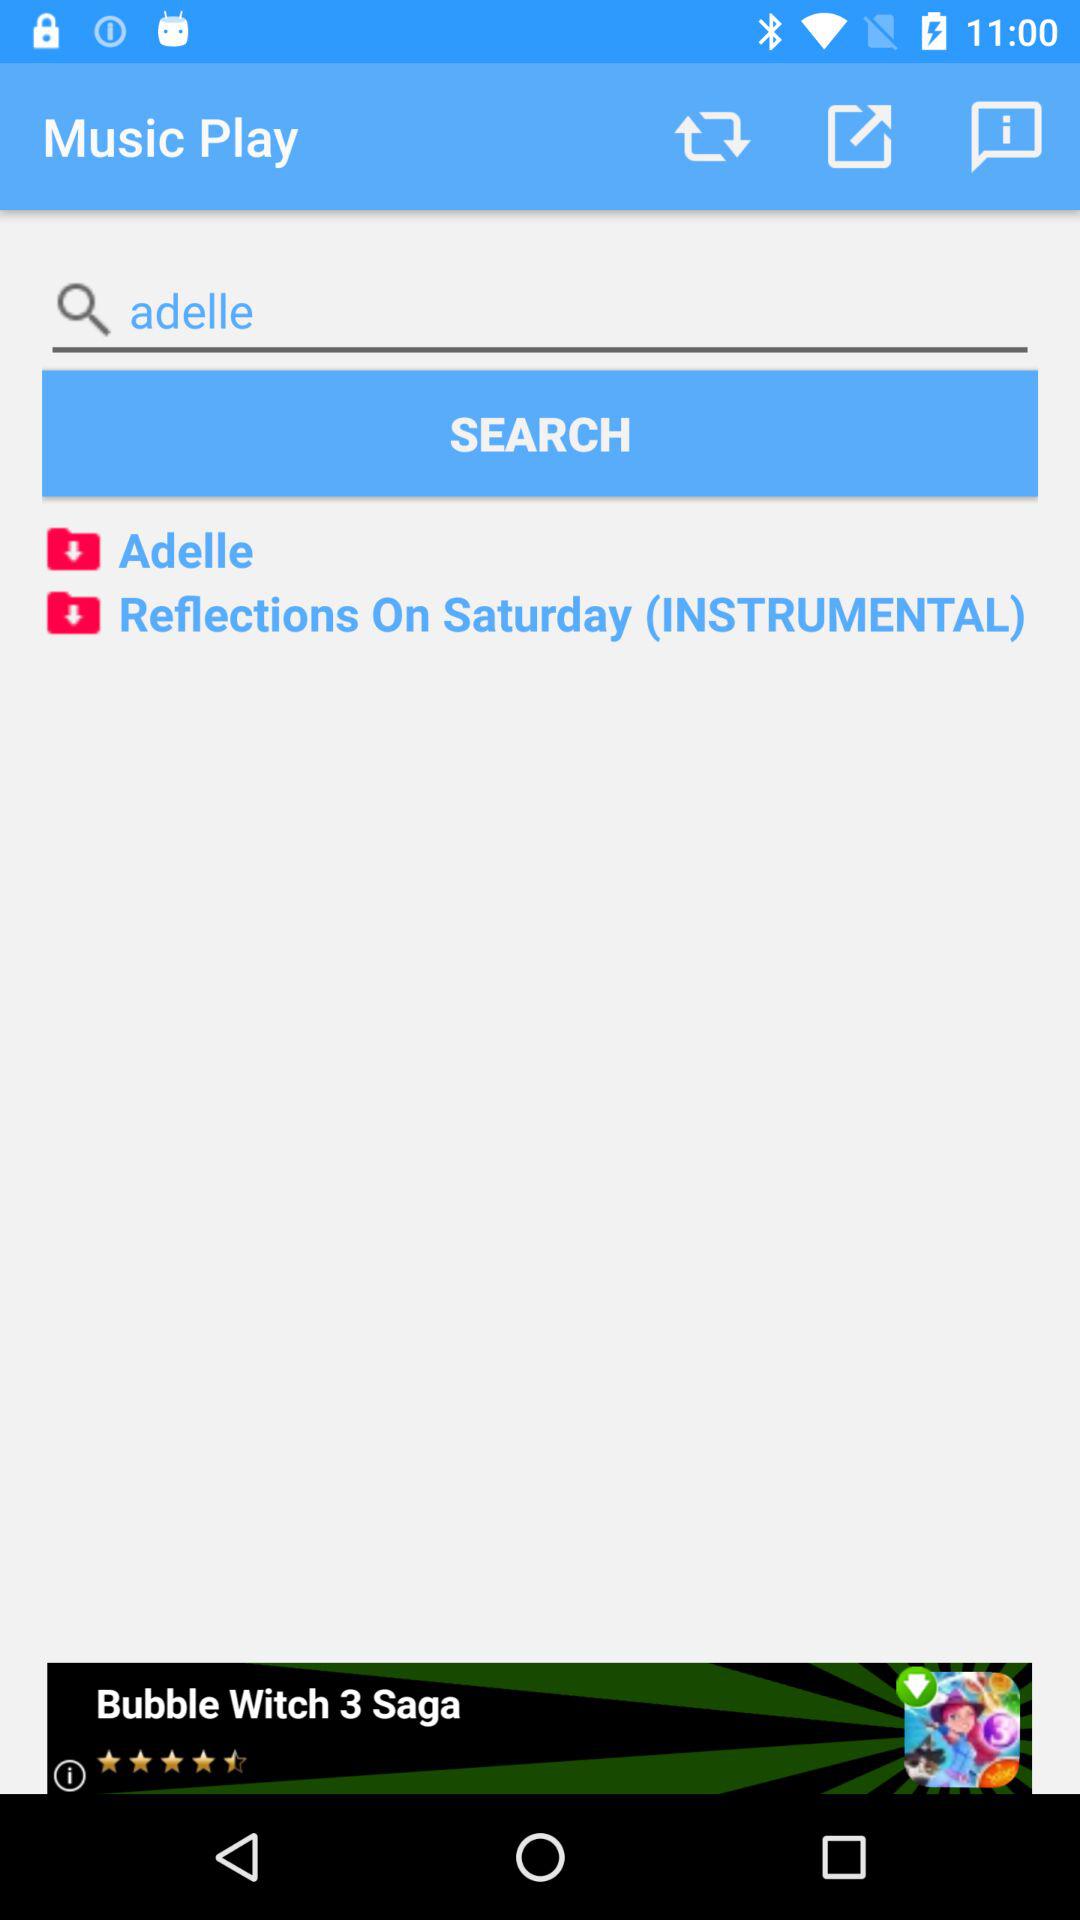 This screenshot has width=1080, height=1920. What do you see at coordinates (540, 433) in the screenshot?
I see `turn on item above adelle icon` at bounding box center [540, 433].